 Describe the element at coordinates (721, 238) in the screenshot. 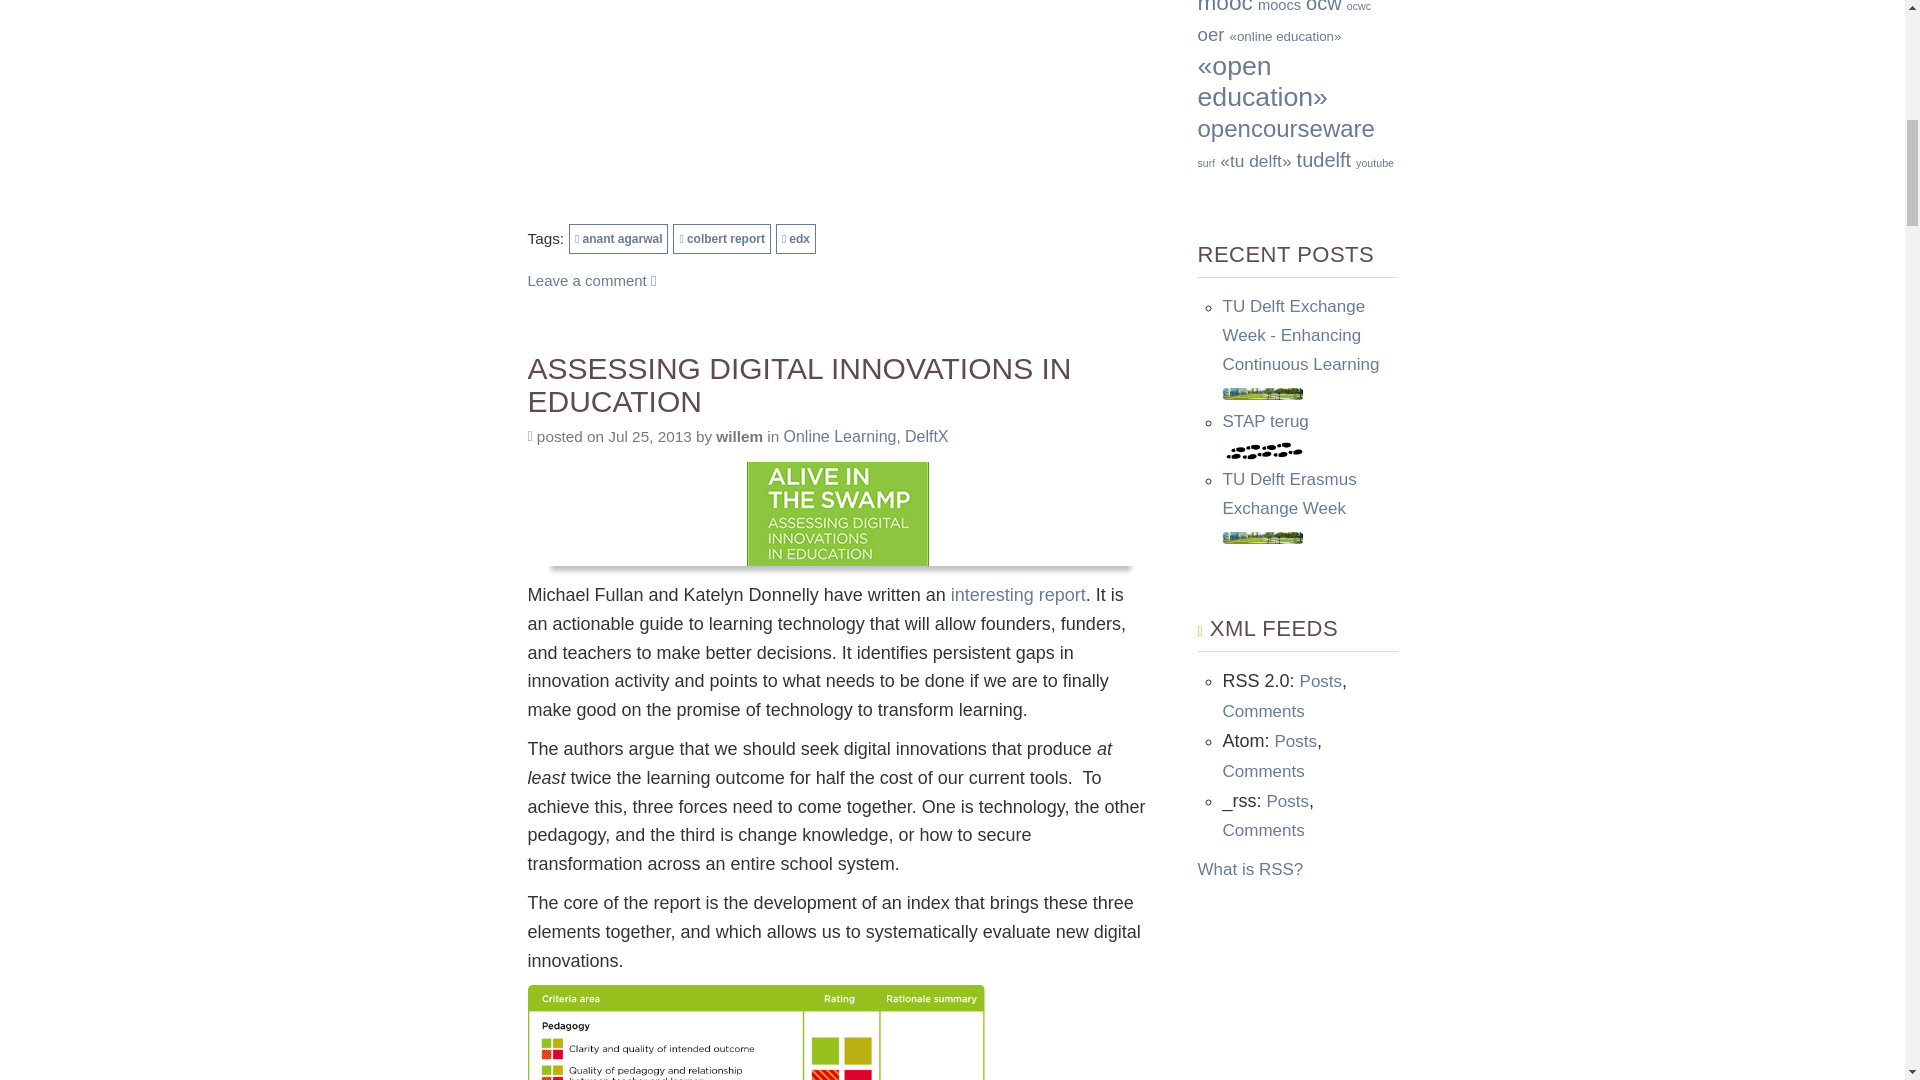

I see `colbert report` at that location.